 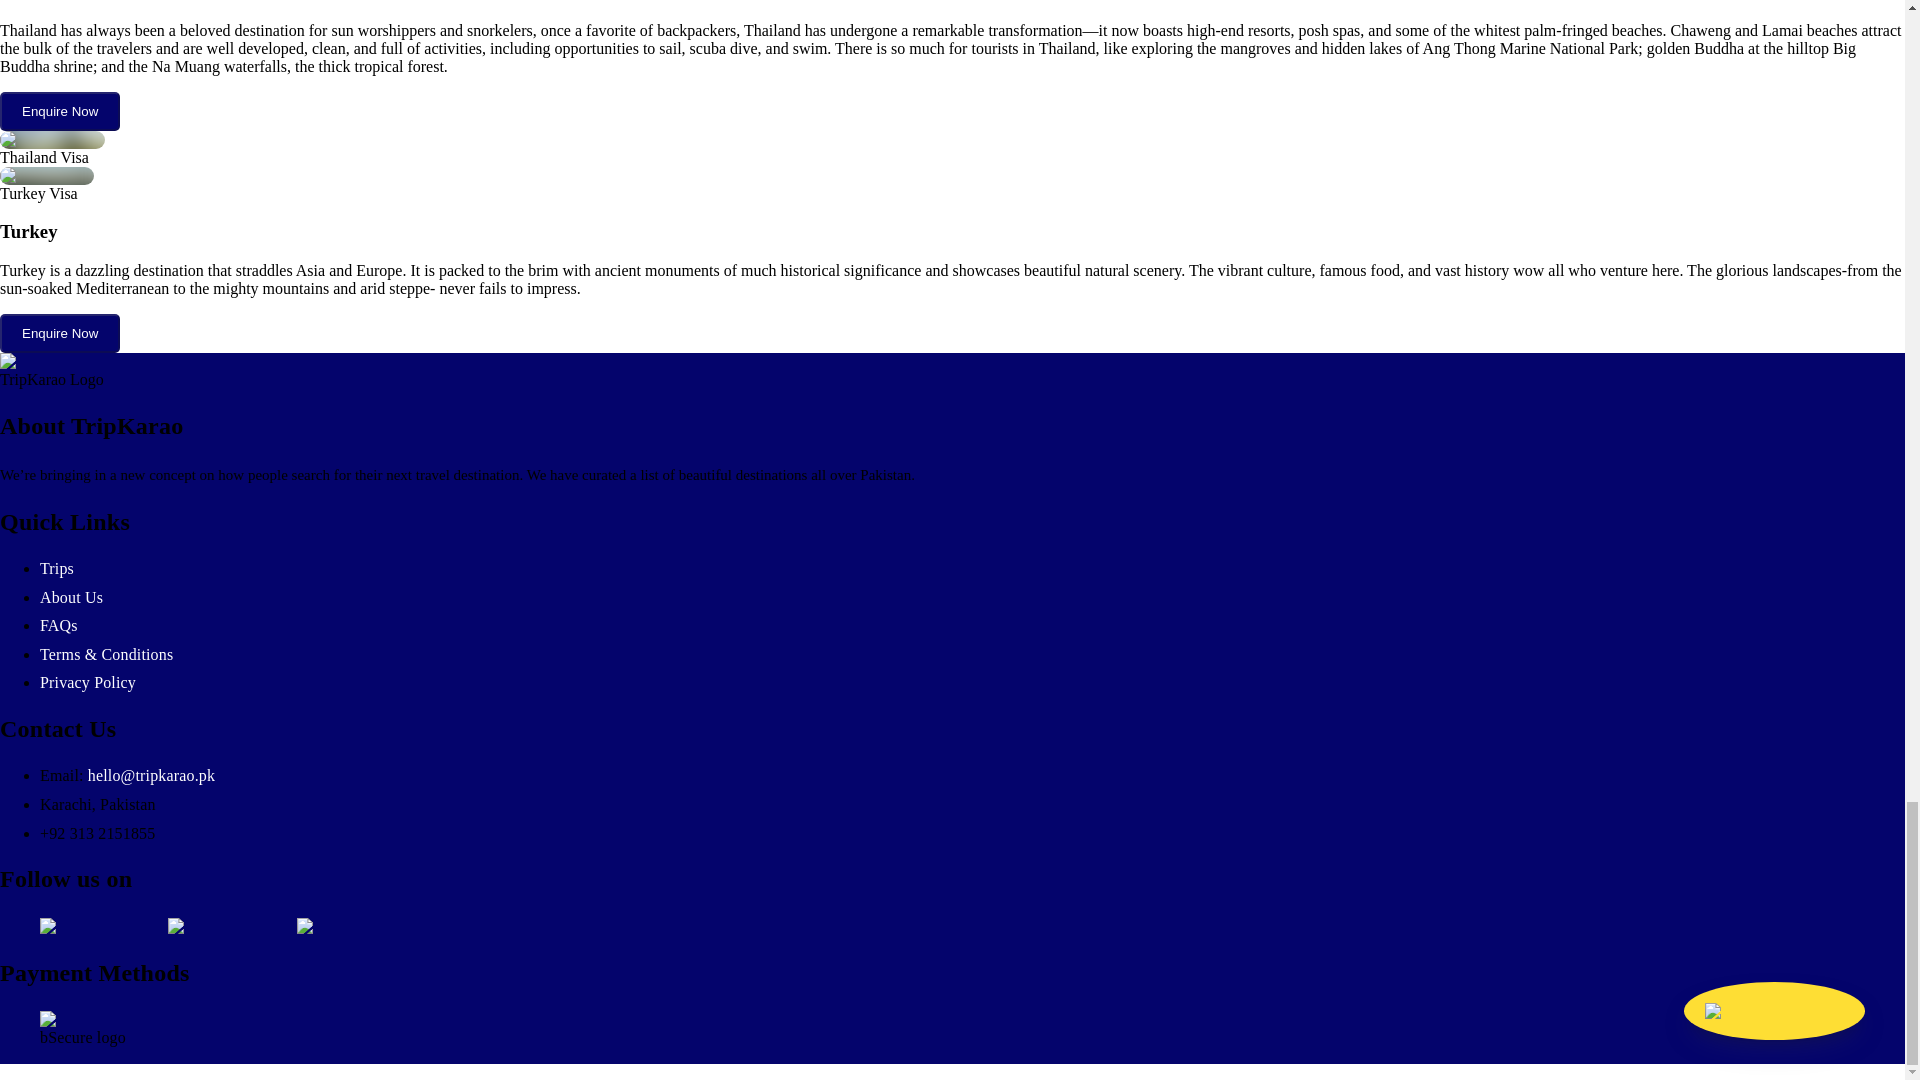 What do you see at coordinates (59, 624) in the screenshot?
I see `FAQs` at bounding box center [59, 624].